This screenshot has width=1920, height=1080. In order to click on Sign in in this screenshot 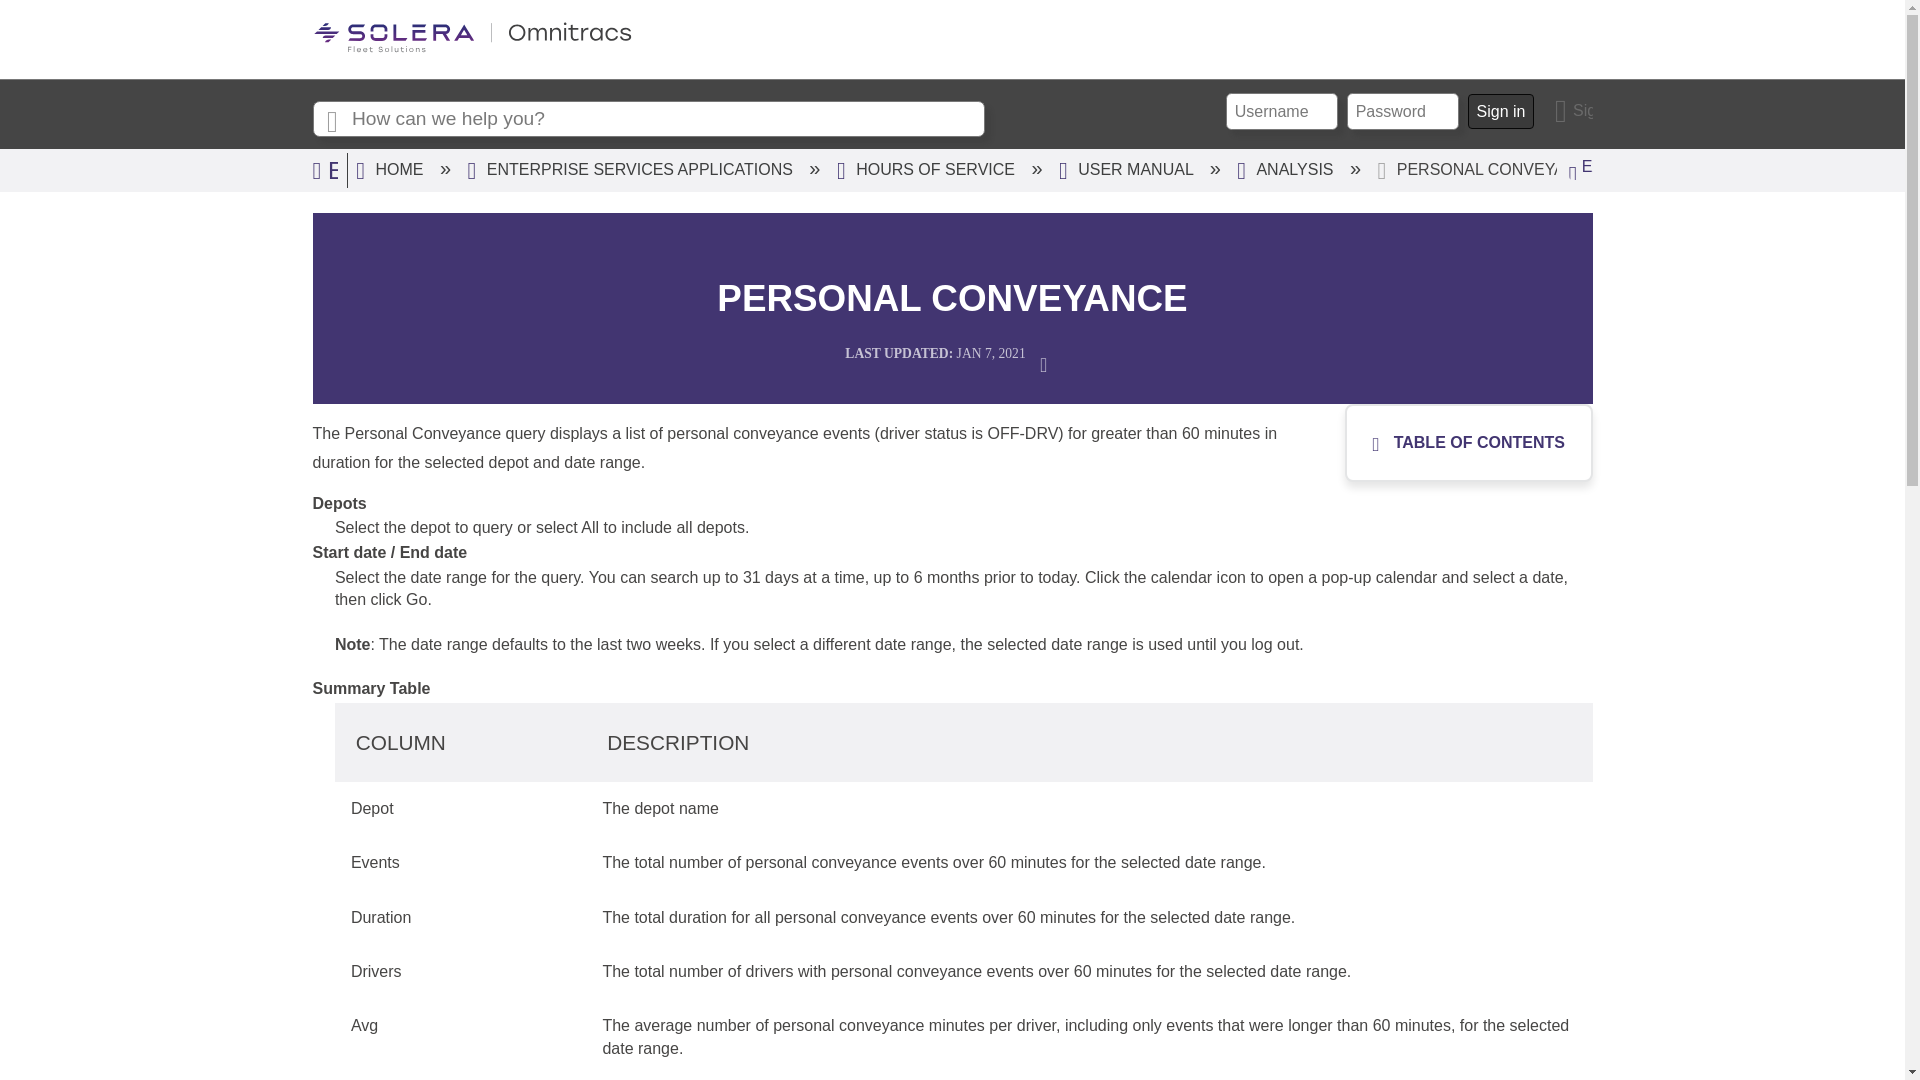, I will do `click(1501, 111)`.